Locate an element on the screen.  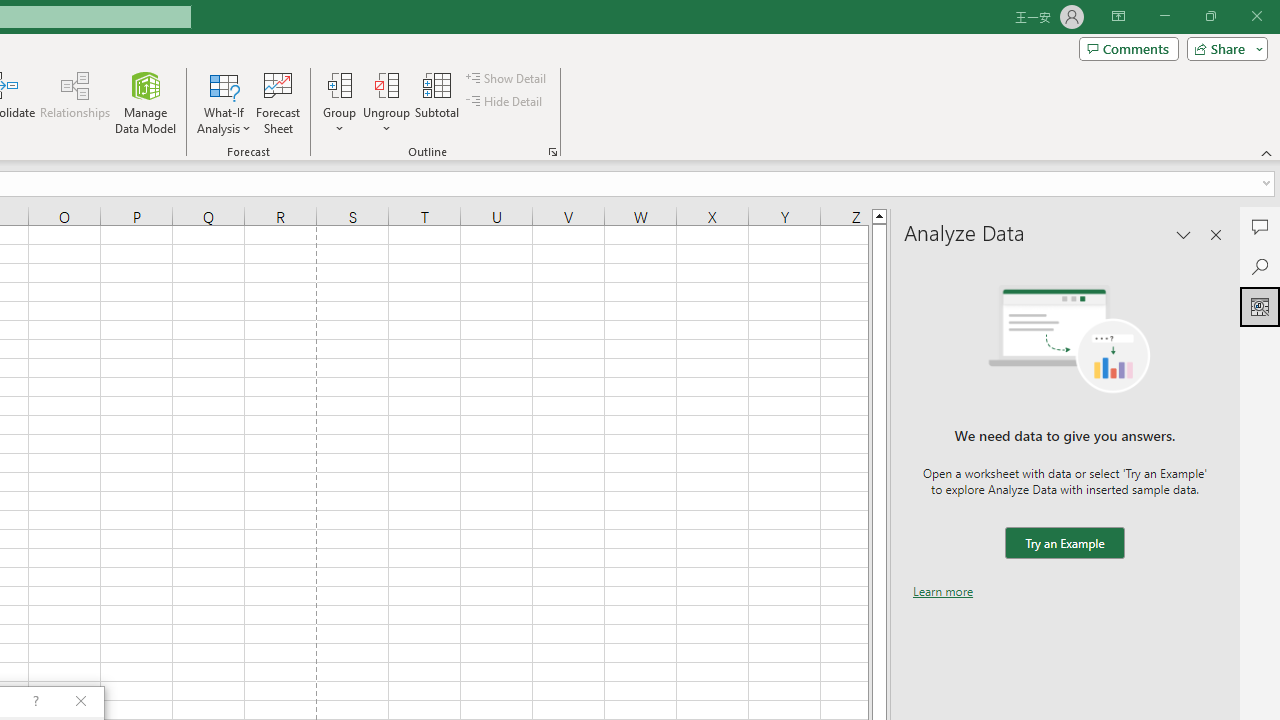
Close is located at coordinates (1256, 16).